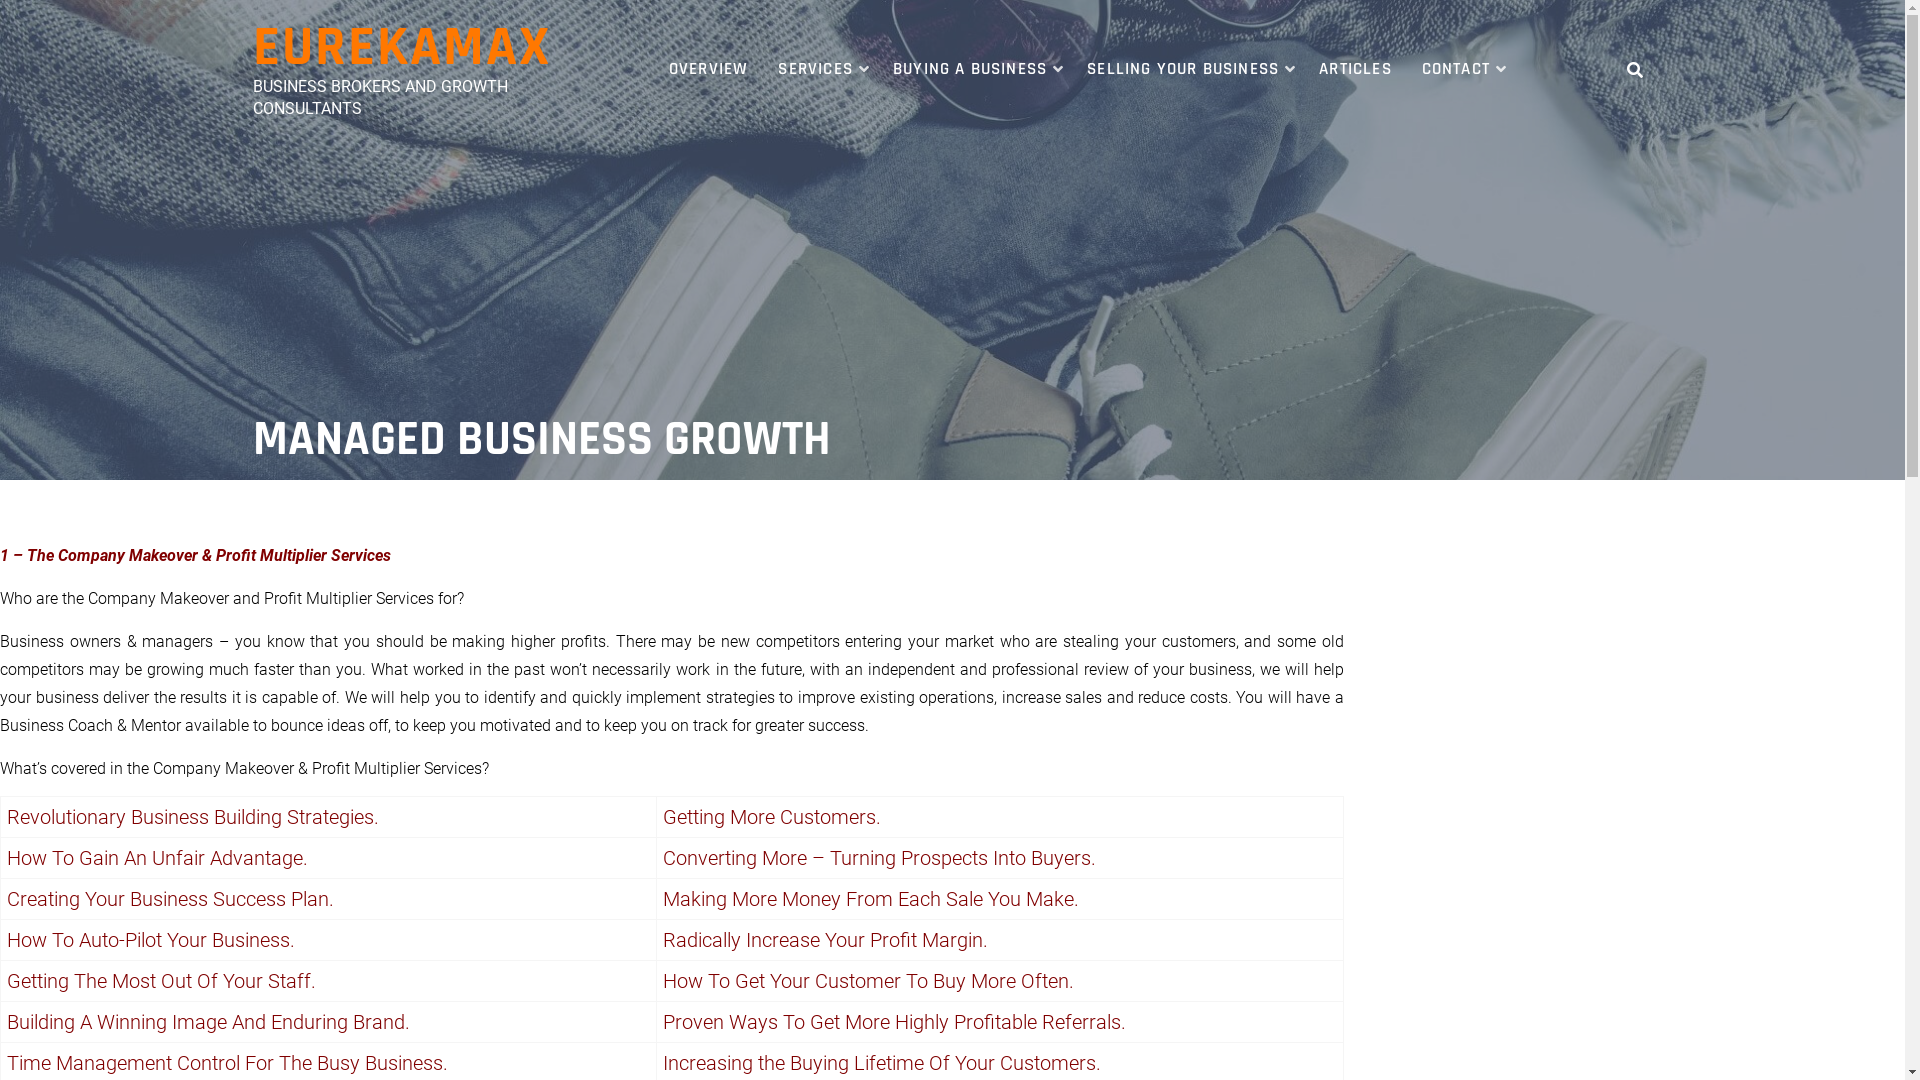  What do you see at coordinates (1610, 144) in the screenshot?
I see `Search` at bounding box center [1610, 144].